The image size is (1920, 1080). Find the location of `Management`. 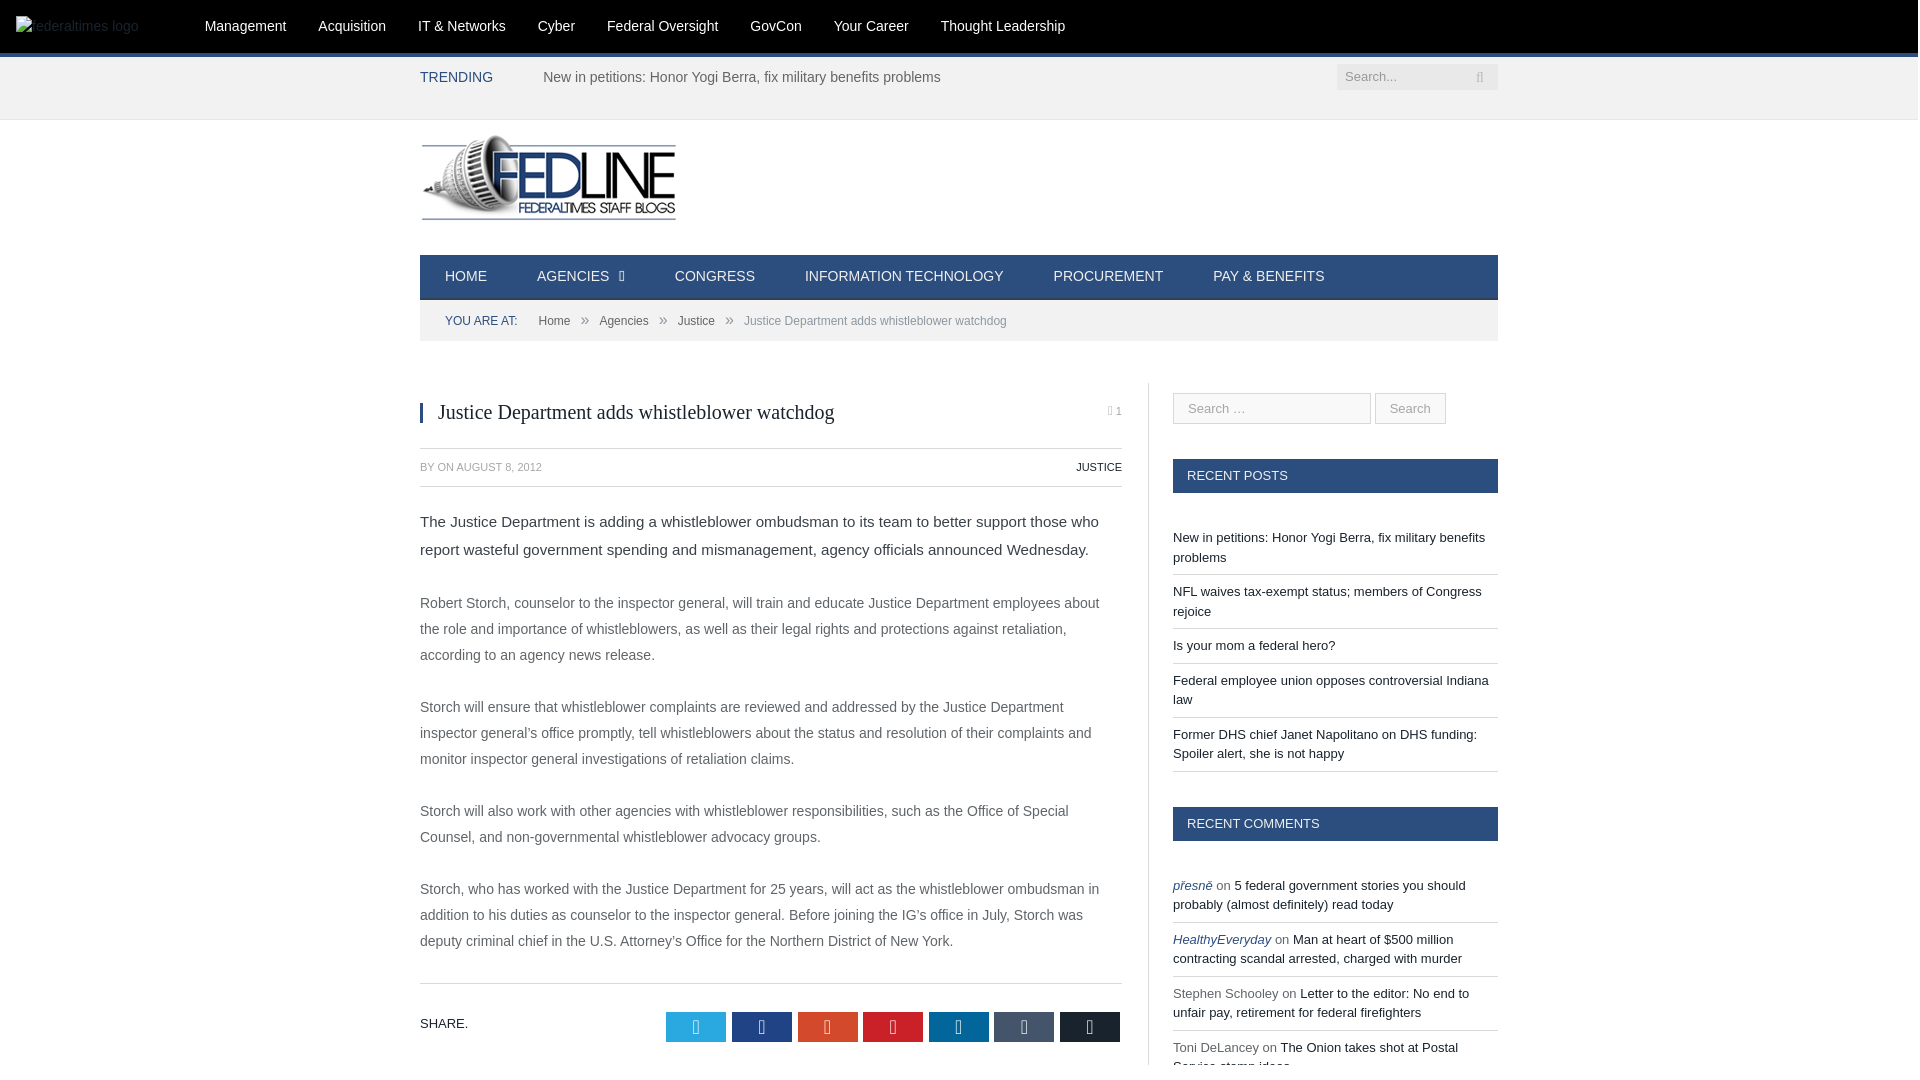

Management is located at coordinates (246, 26).